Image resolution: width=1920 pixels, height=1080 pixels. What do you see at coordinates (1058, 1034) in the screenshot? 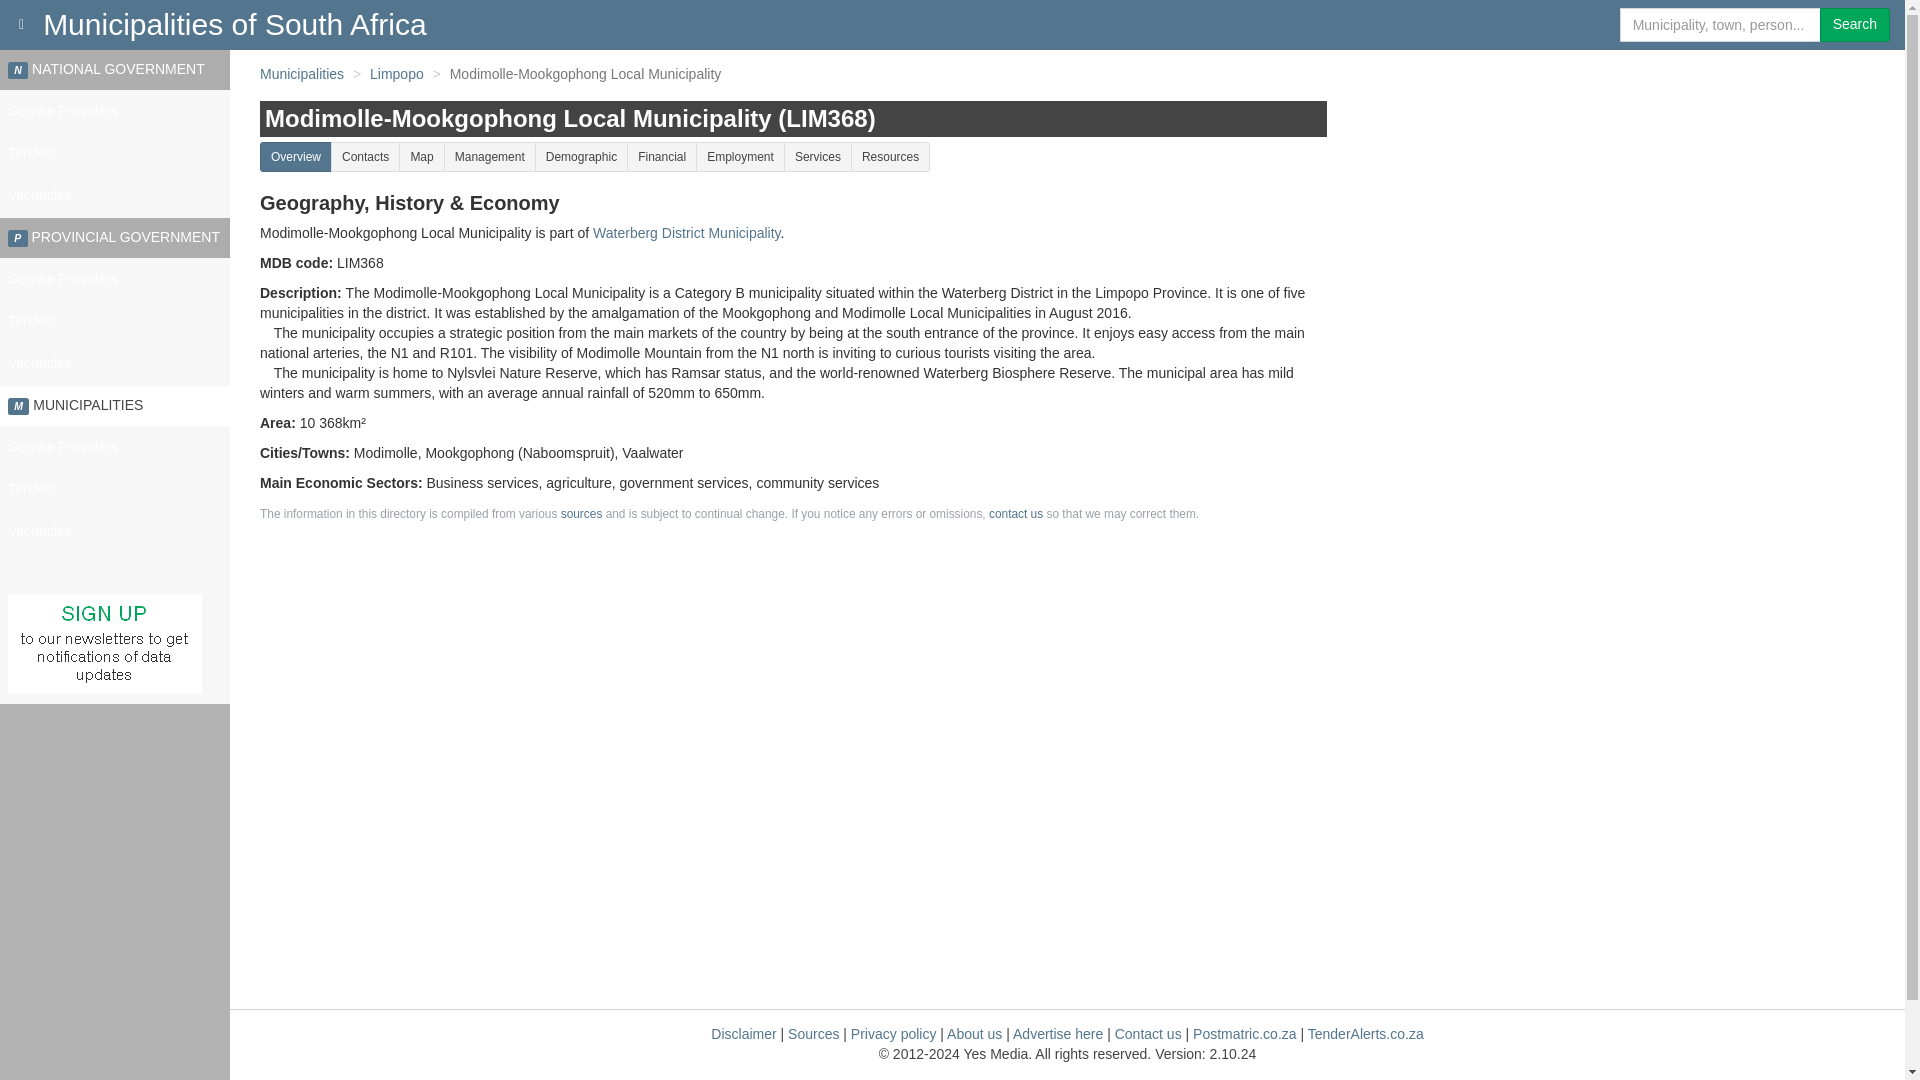
I see `Advertise here` at bounding box center [1058, 1034].